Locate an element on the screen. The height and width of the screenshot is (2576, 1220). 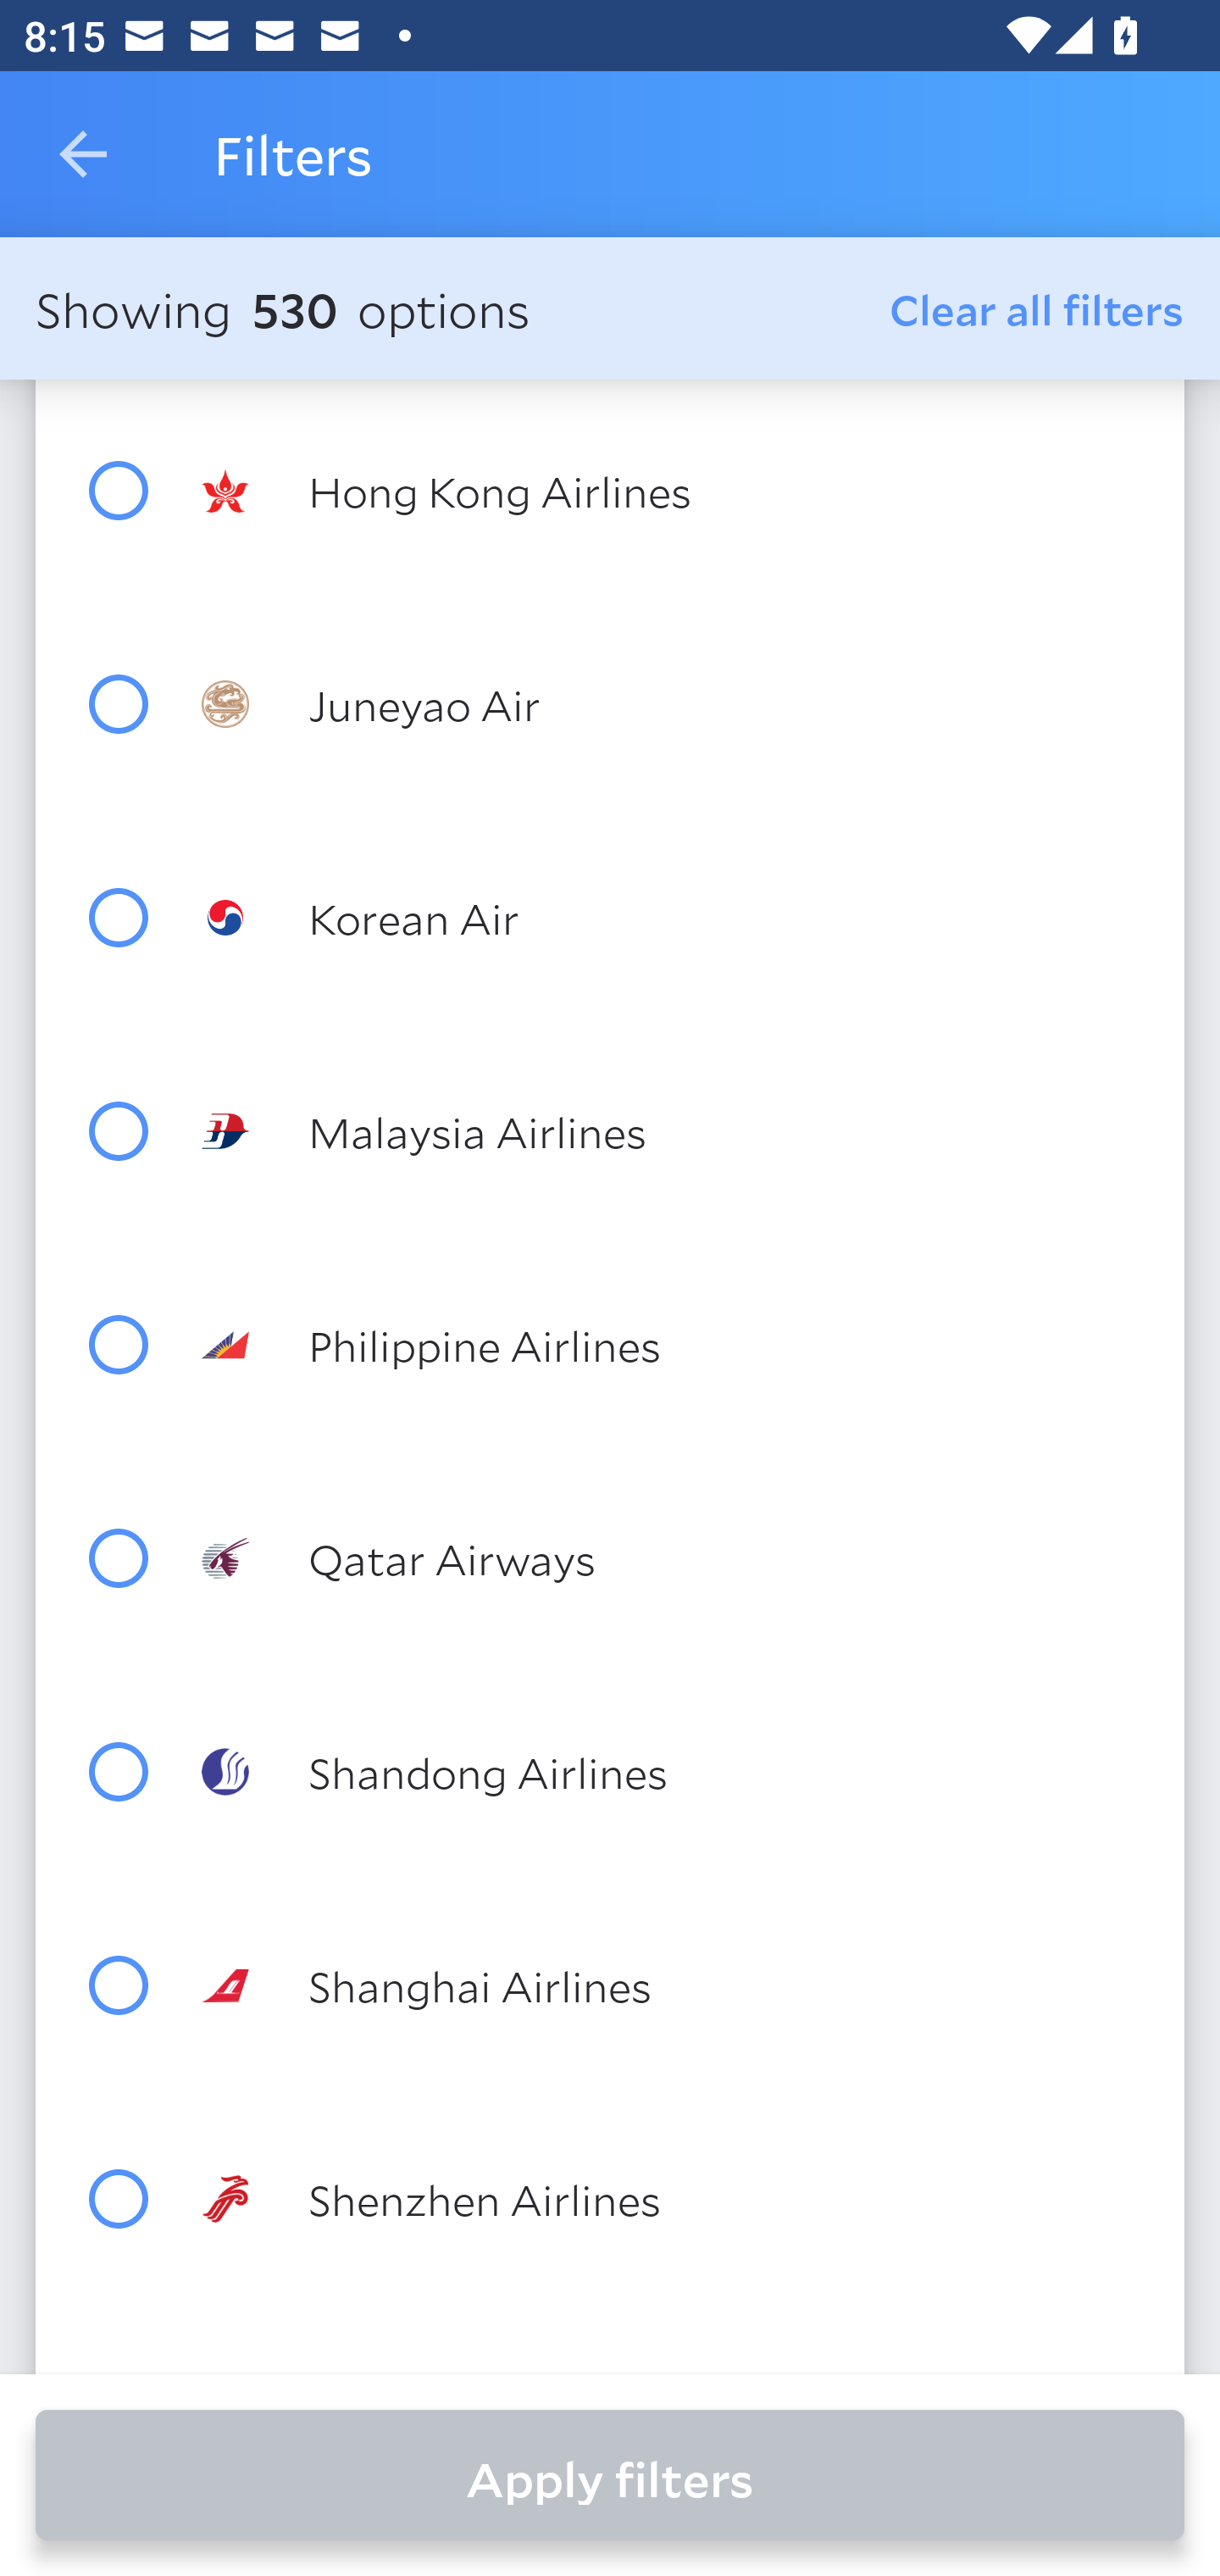
Navigate up is located at coordinates (83, 154).